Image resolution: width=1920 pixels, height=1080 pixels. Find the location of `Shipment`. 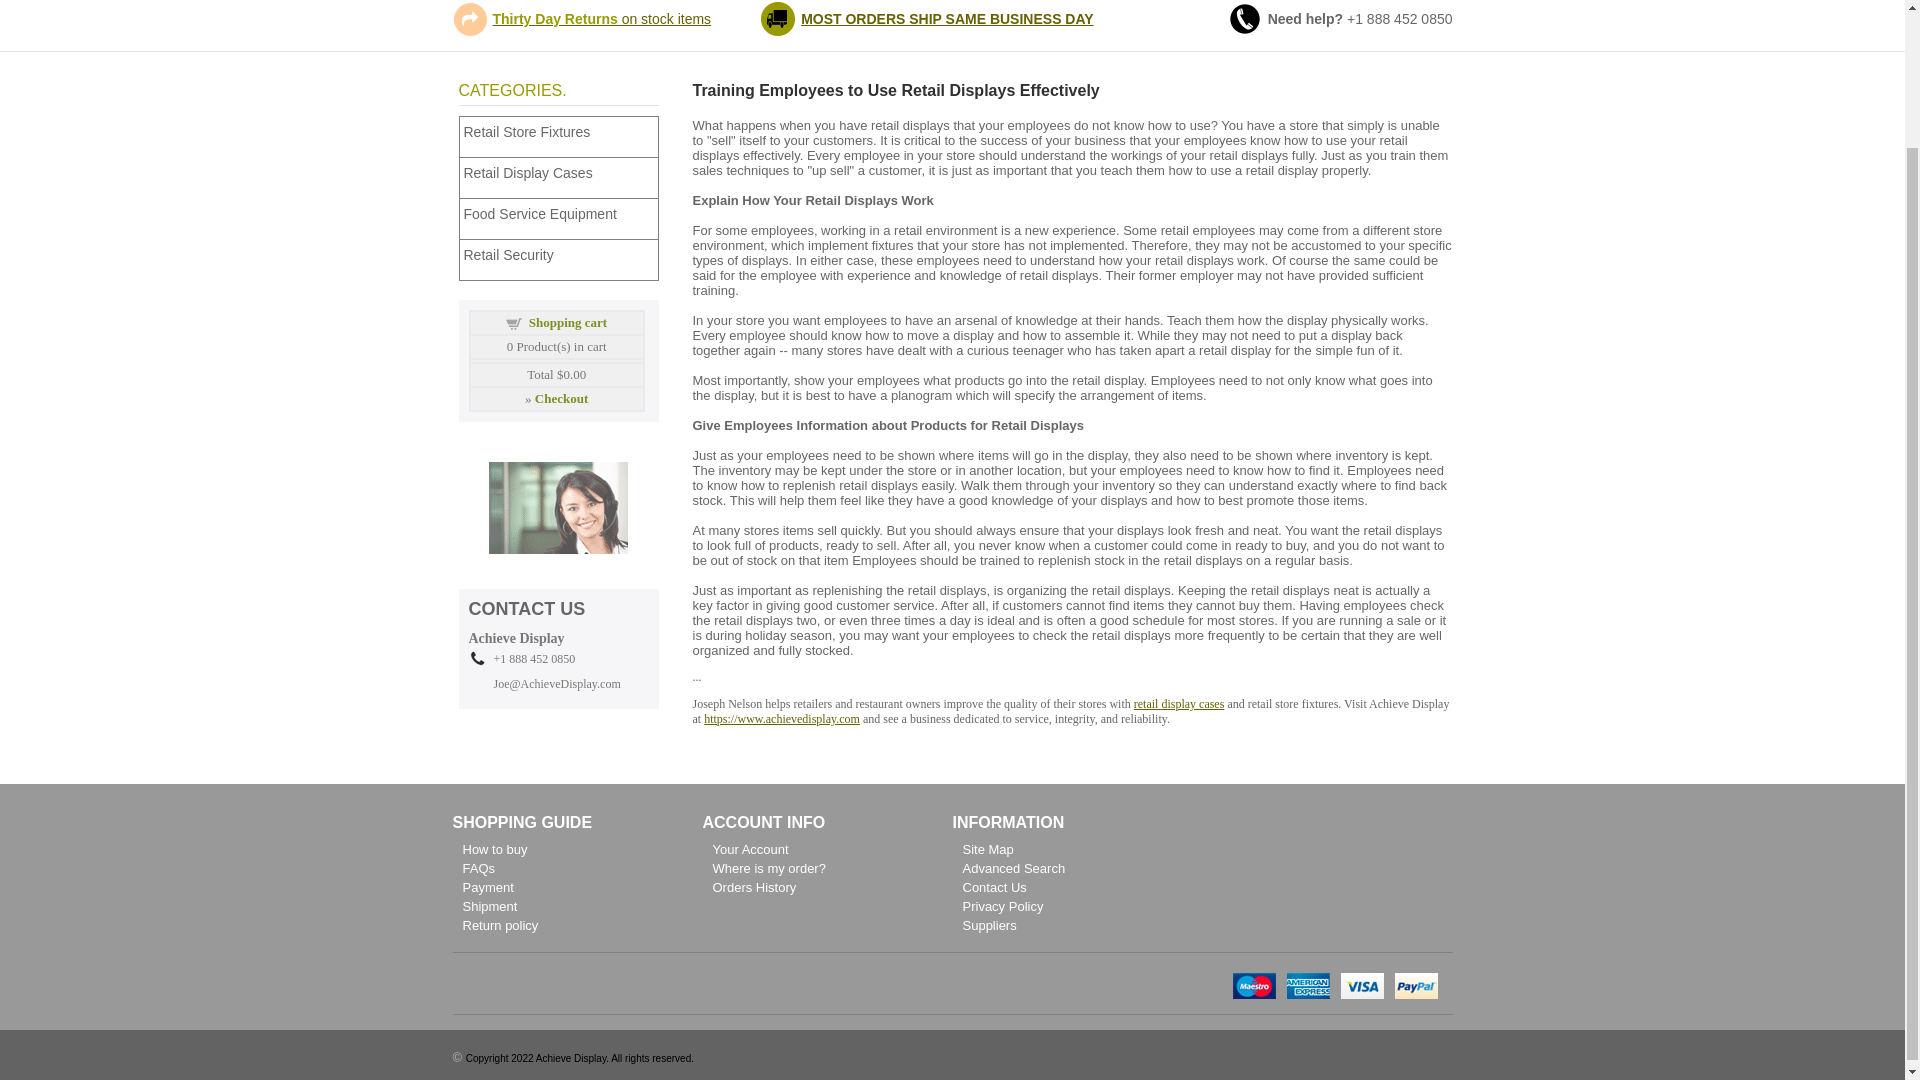

Shipment is located at coordinates (489, 906).